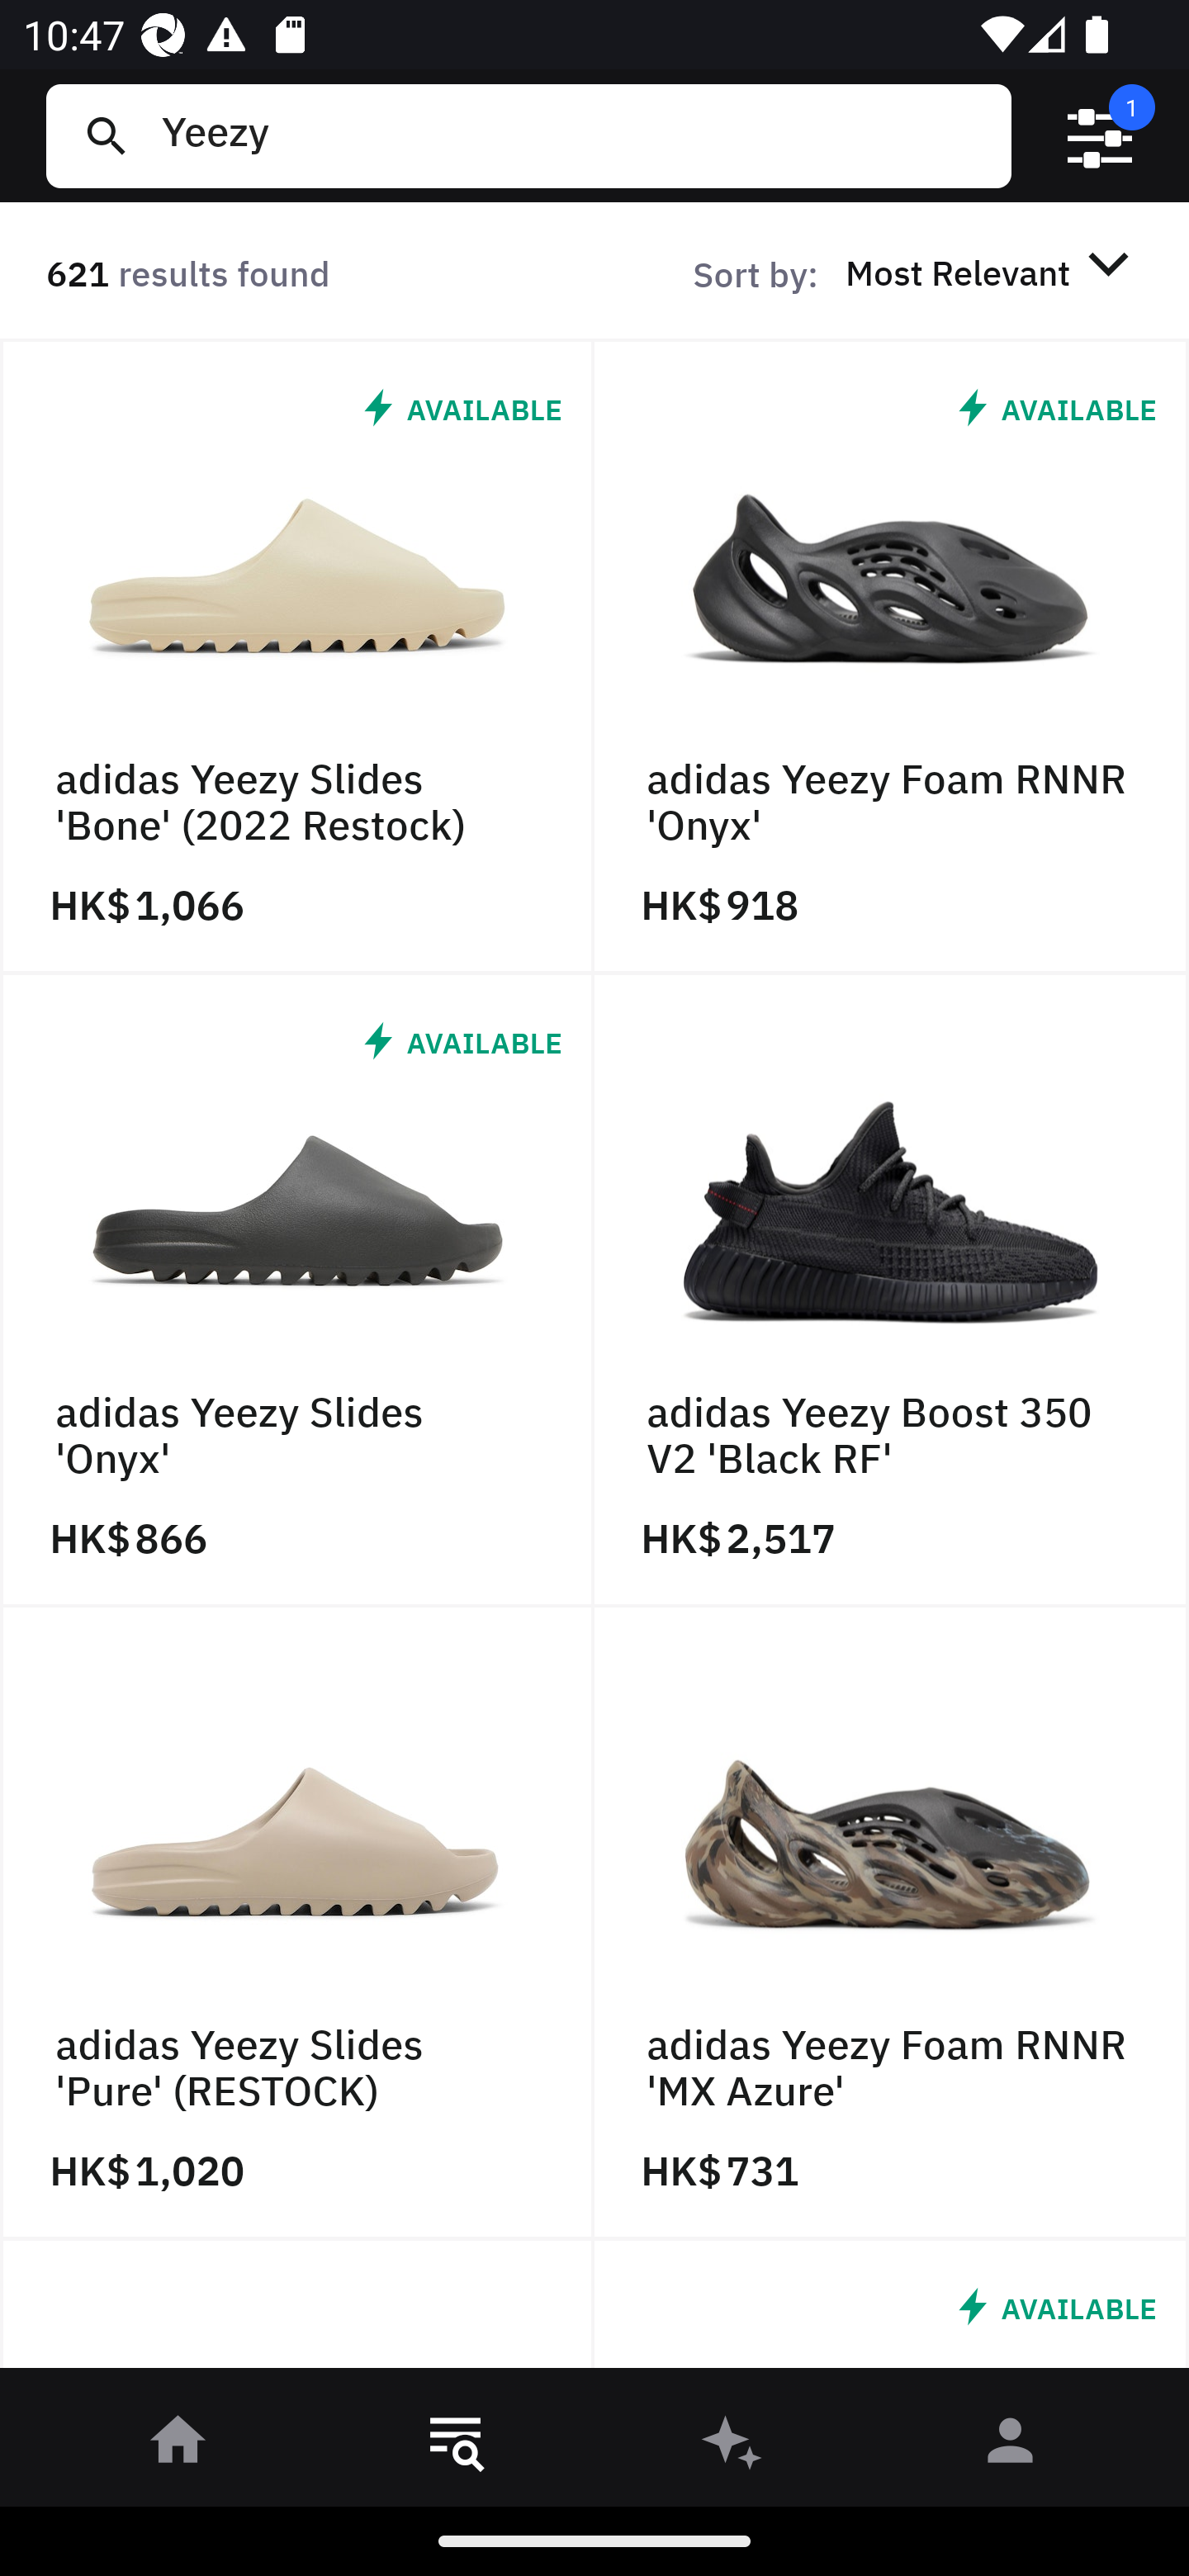 This screenshot has height=2576, width=1189. Describe the element at coordinates (456, 2446) in the screenshot. I see `󱎸` at that location.